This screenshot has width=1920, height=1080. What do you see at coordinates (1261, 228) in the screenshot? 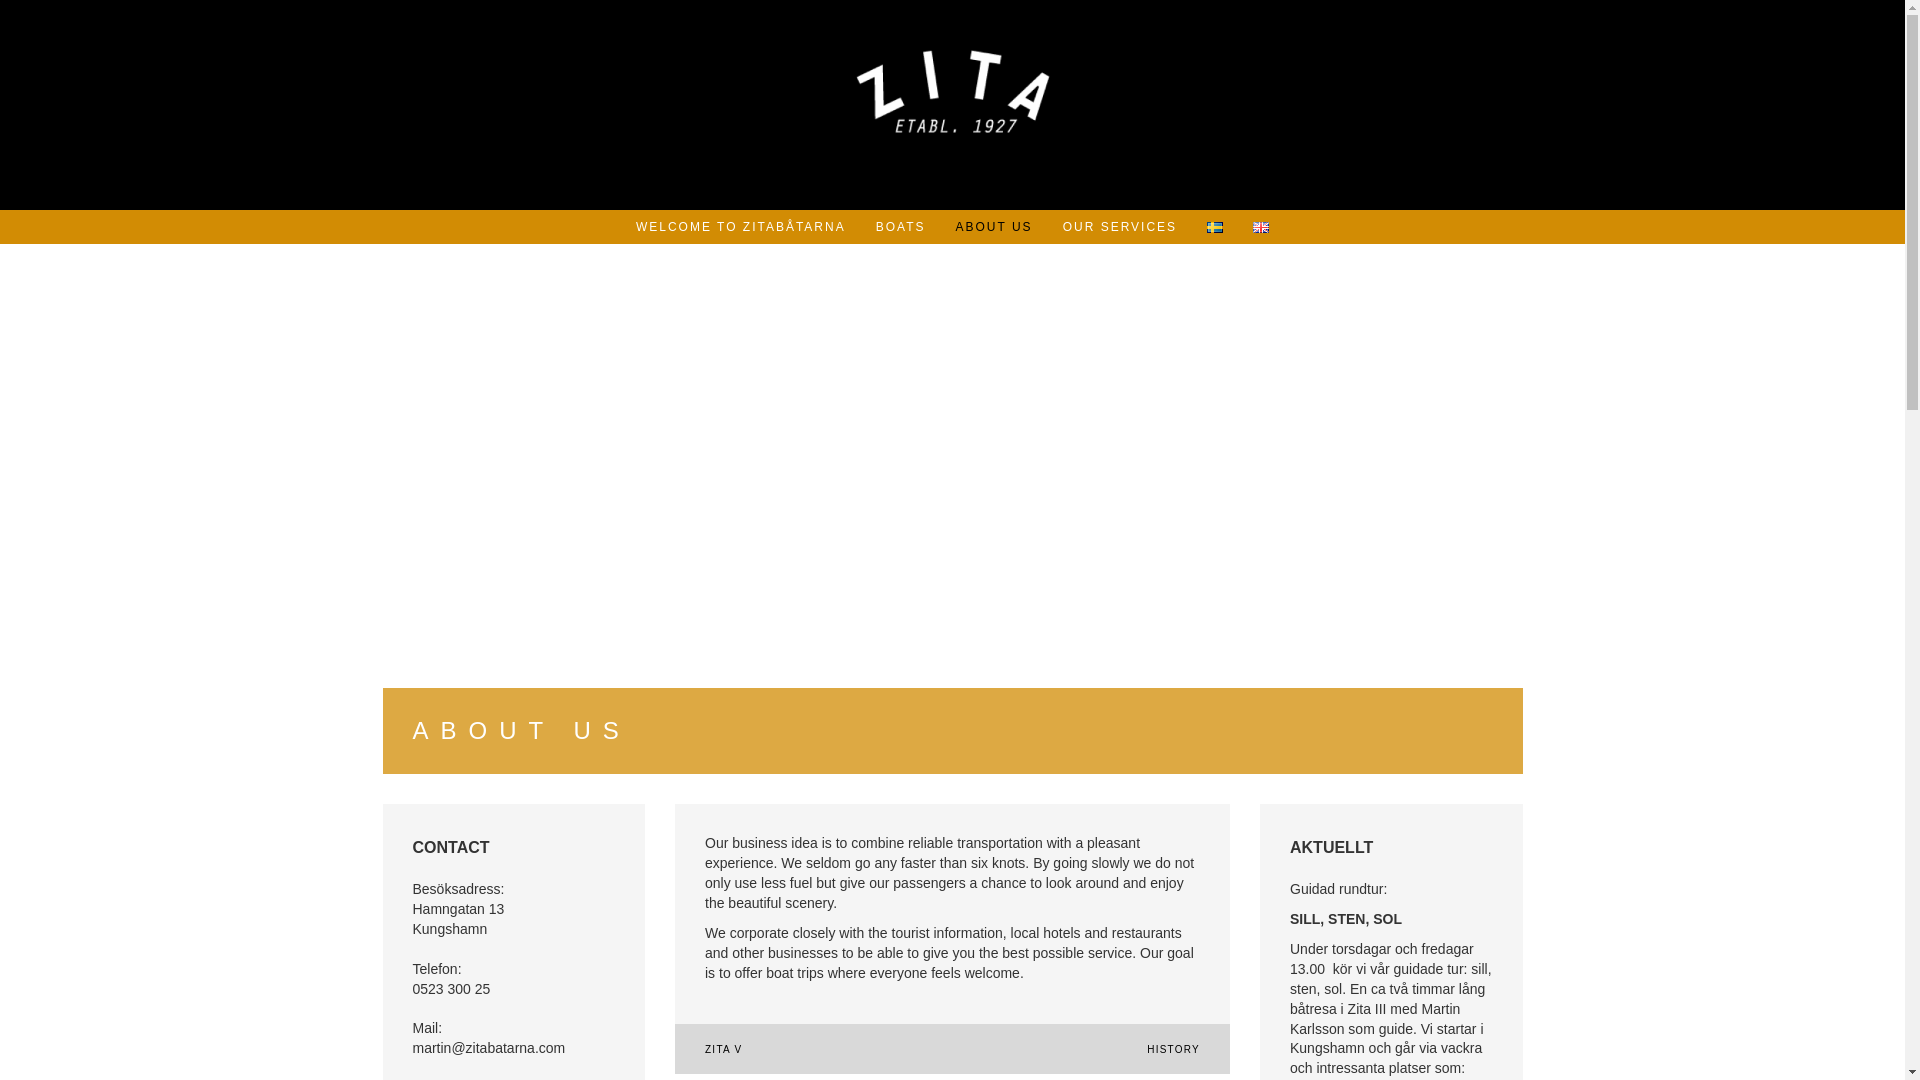
I see `English` at bounding box center [1261, 228].